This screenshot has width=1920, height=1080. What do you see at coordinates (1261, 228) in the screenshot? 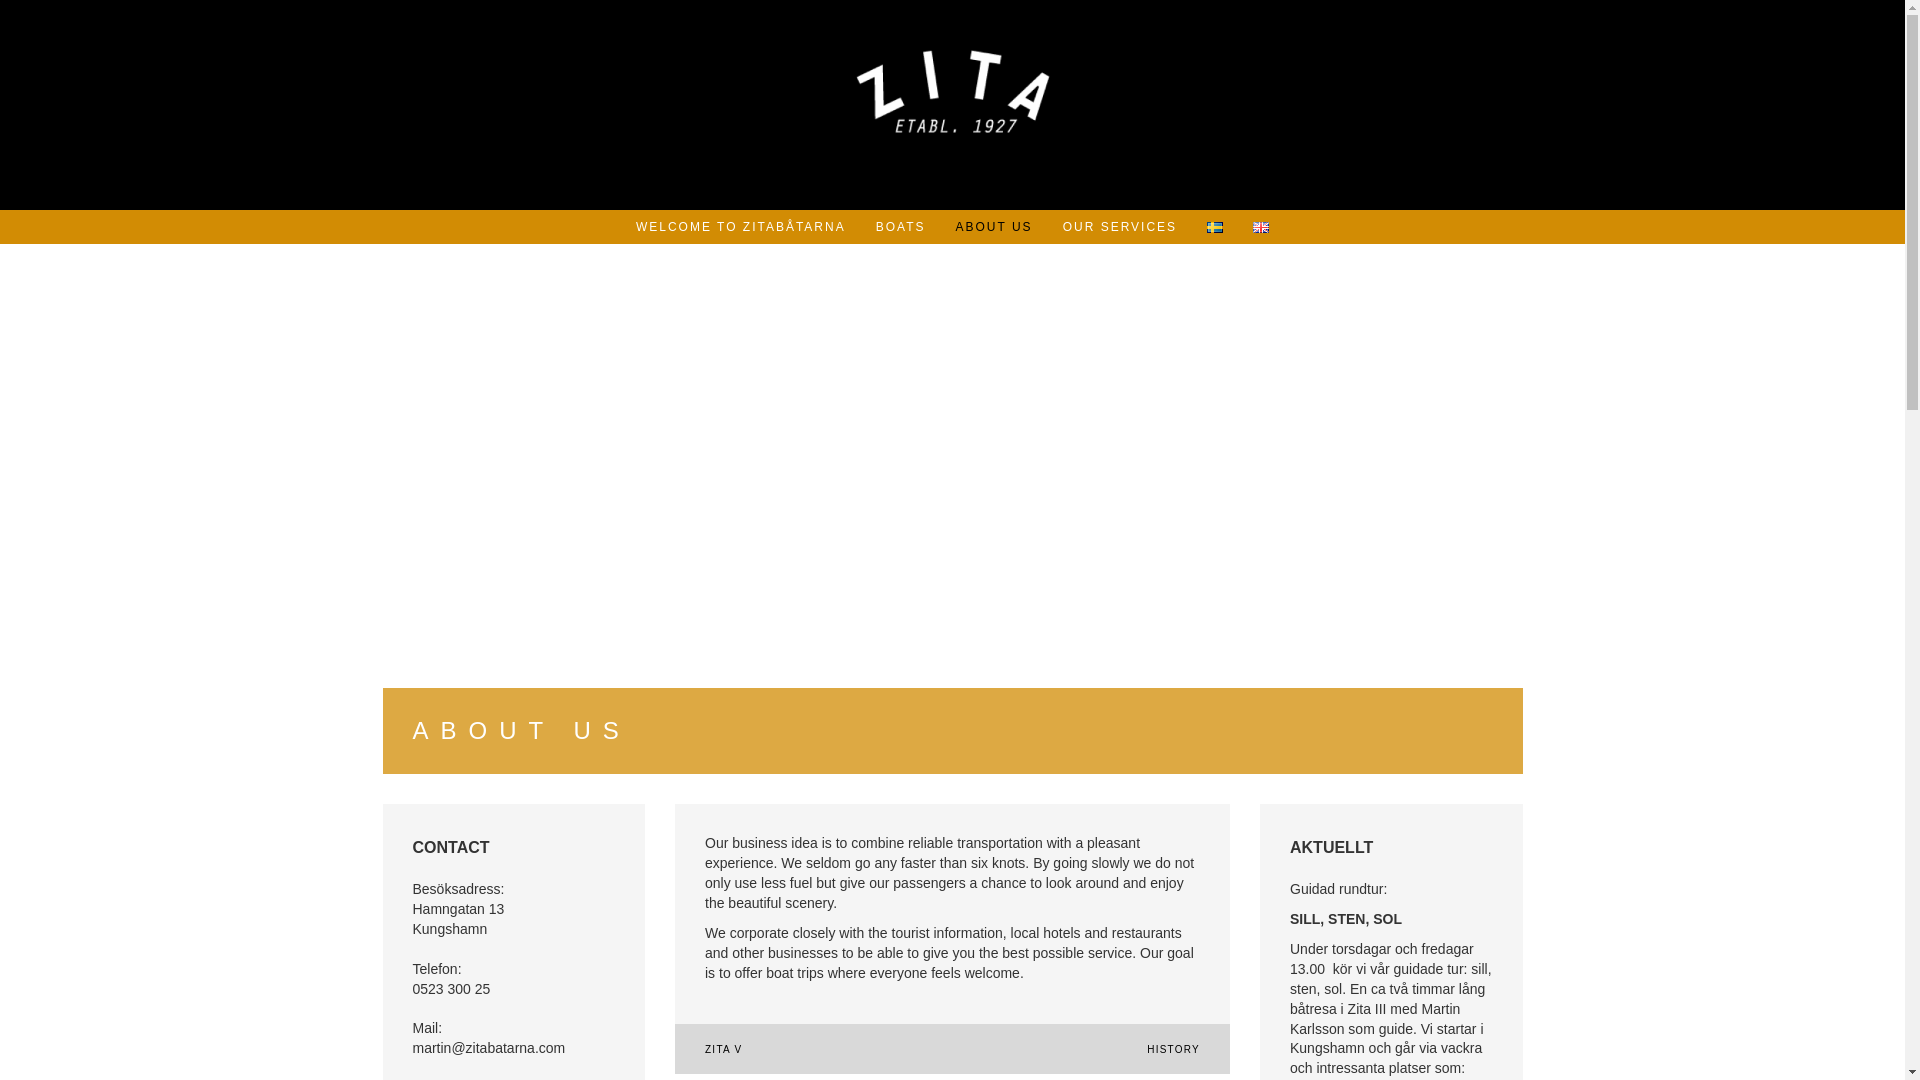
I see `English` at bounding box center [1261, 228].